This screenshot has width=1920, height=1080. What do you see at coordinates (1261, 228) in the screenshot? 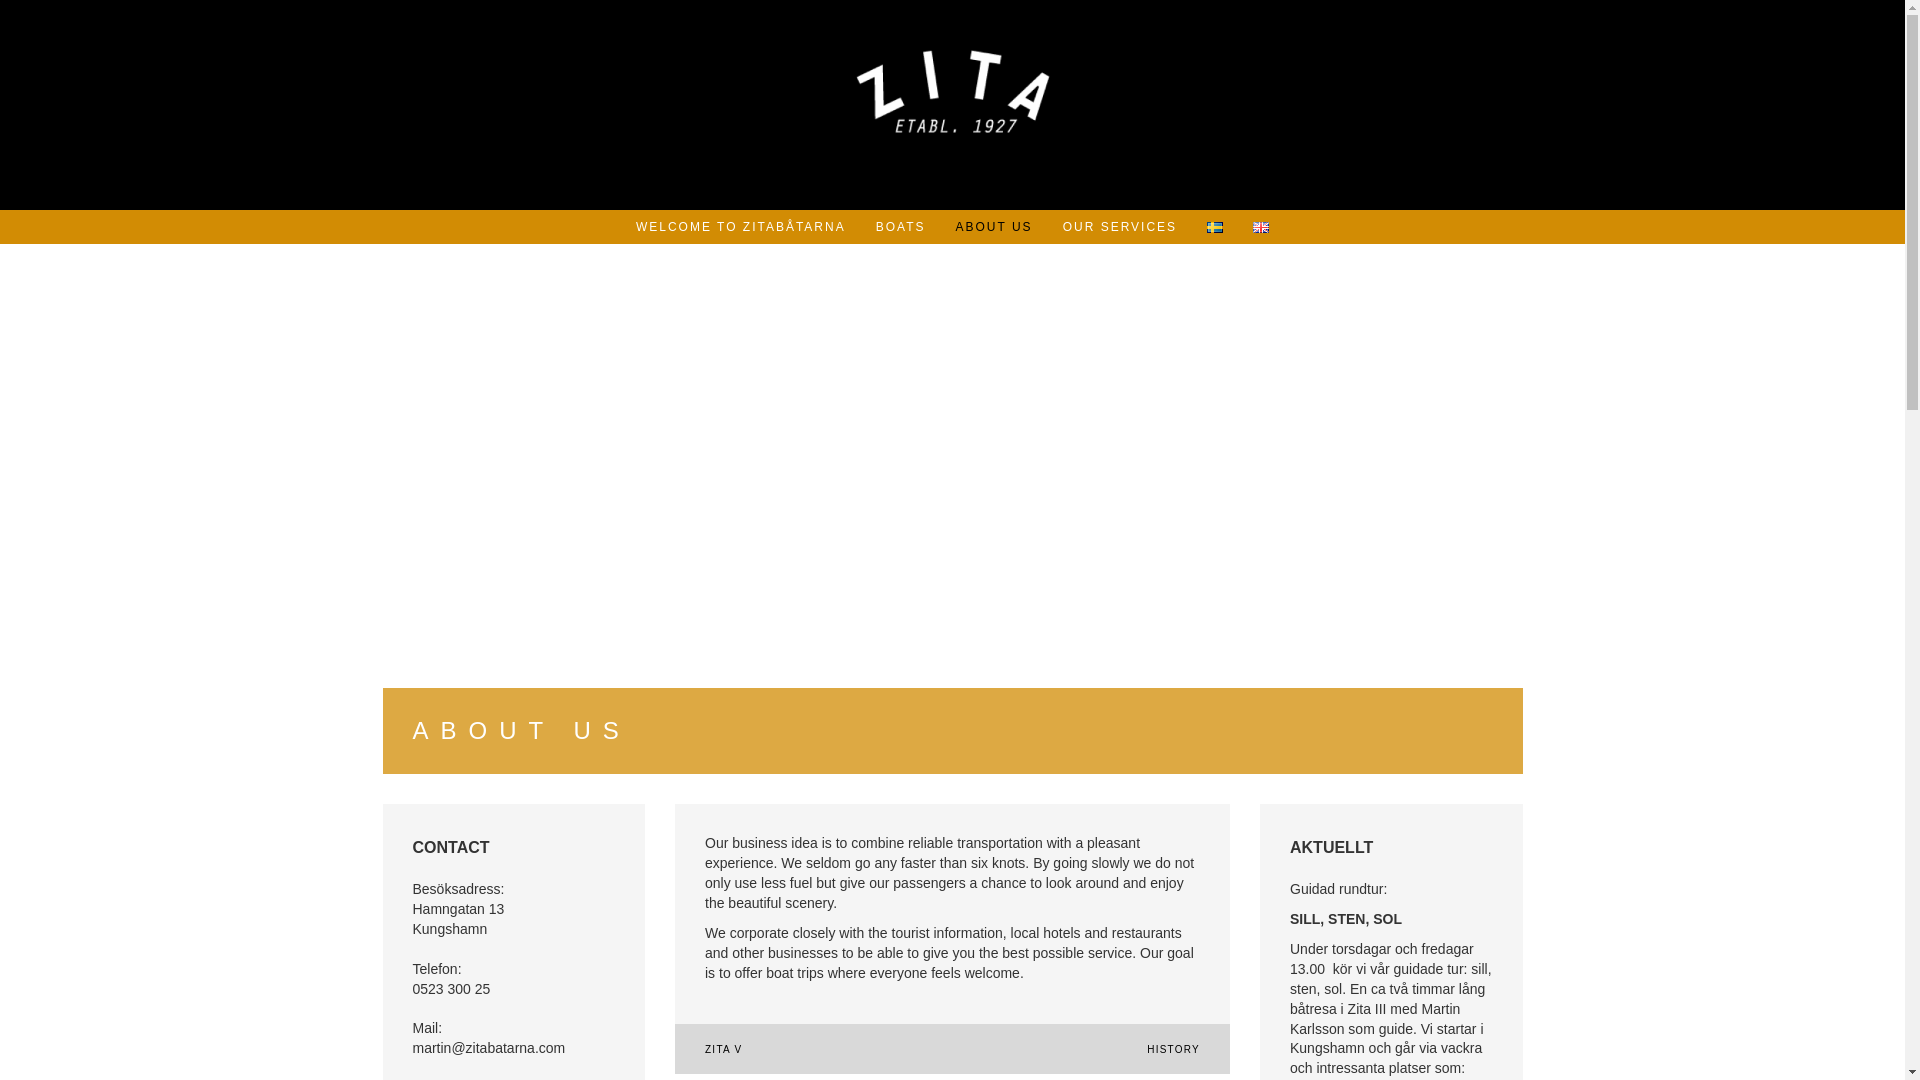
I see `English` at bounding box center [1261, 228].